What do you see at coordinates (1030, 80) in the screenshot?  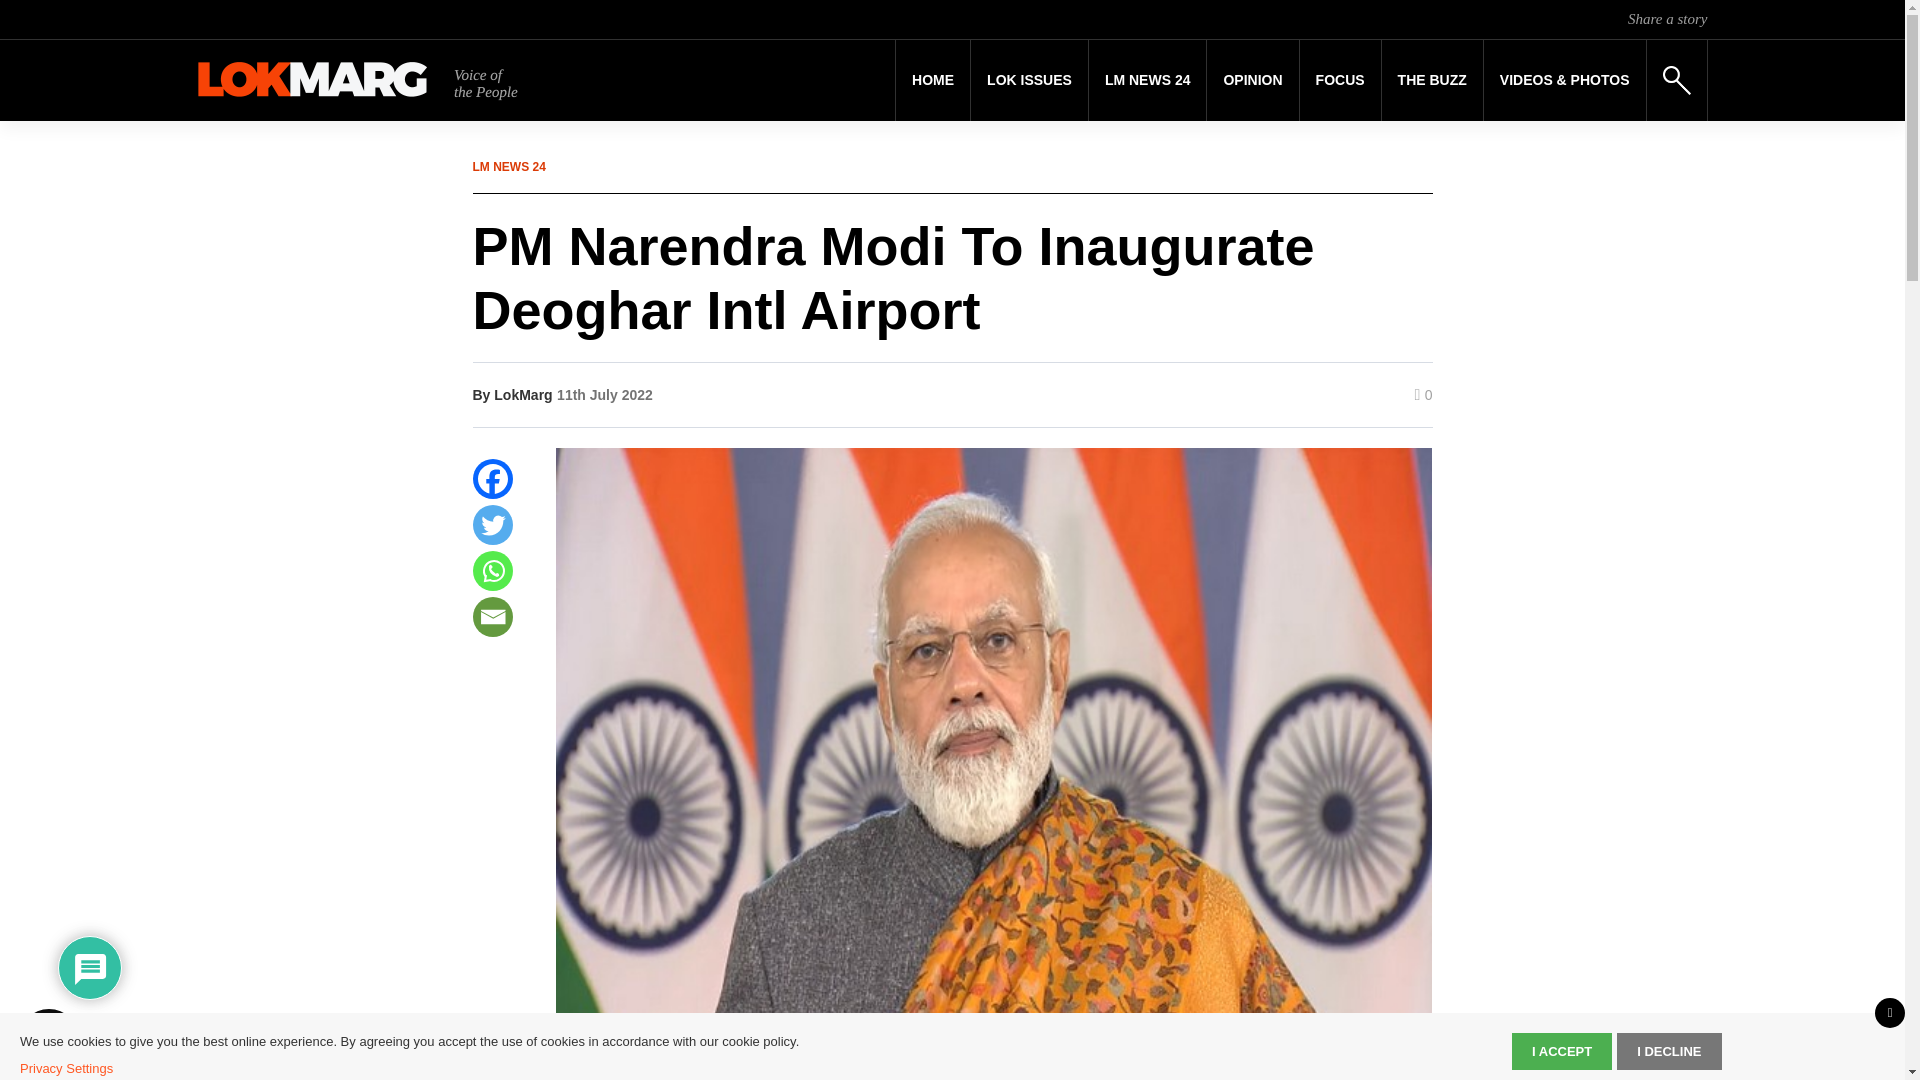 I see `LOK ISSUES` at bounding box center [1030, 80].